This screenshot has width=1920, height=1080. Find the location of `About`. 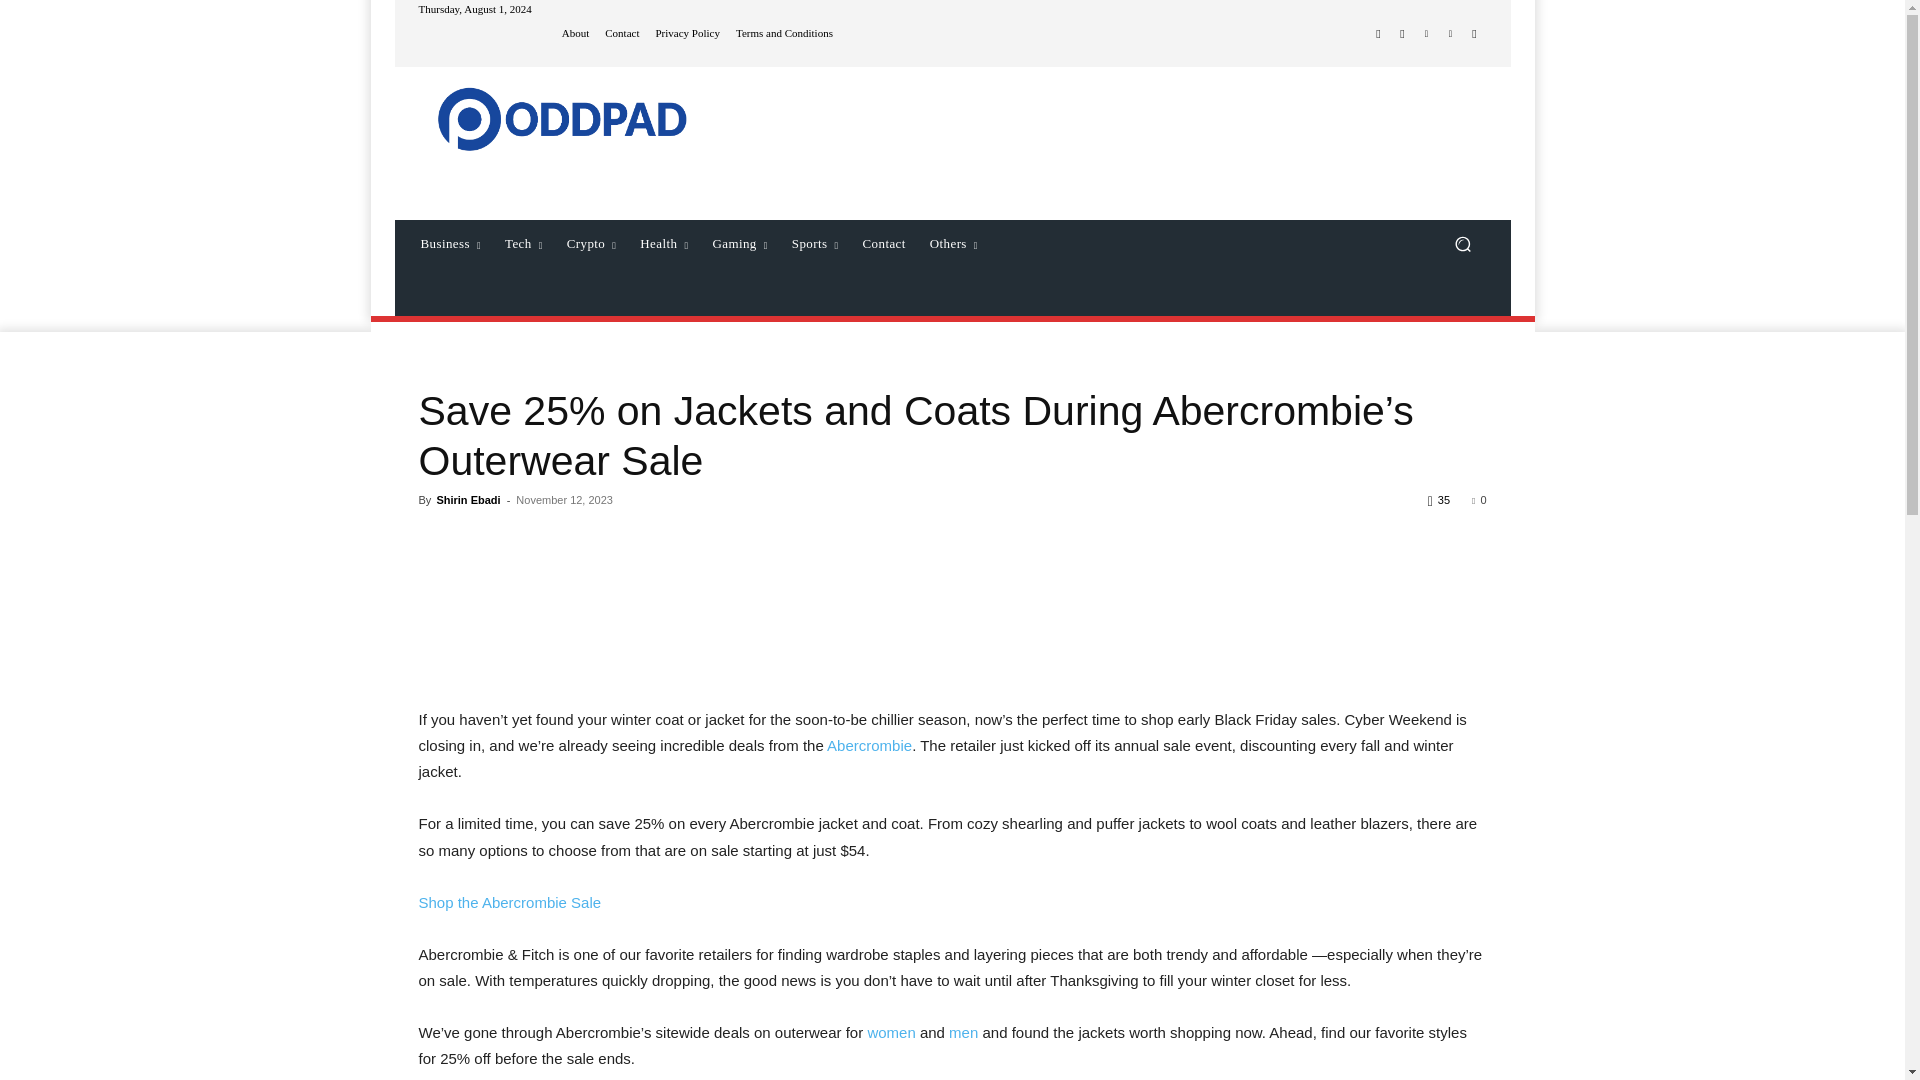

About is located at coordinates (576, 33).